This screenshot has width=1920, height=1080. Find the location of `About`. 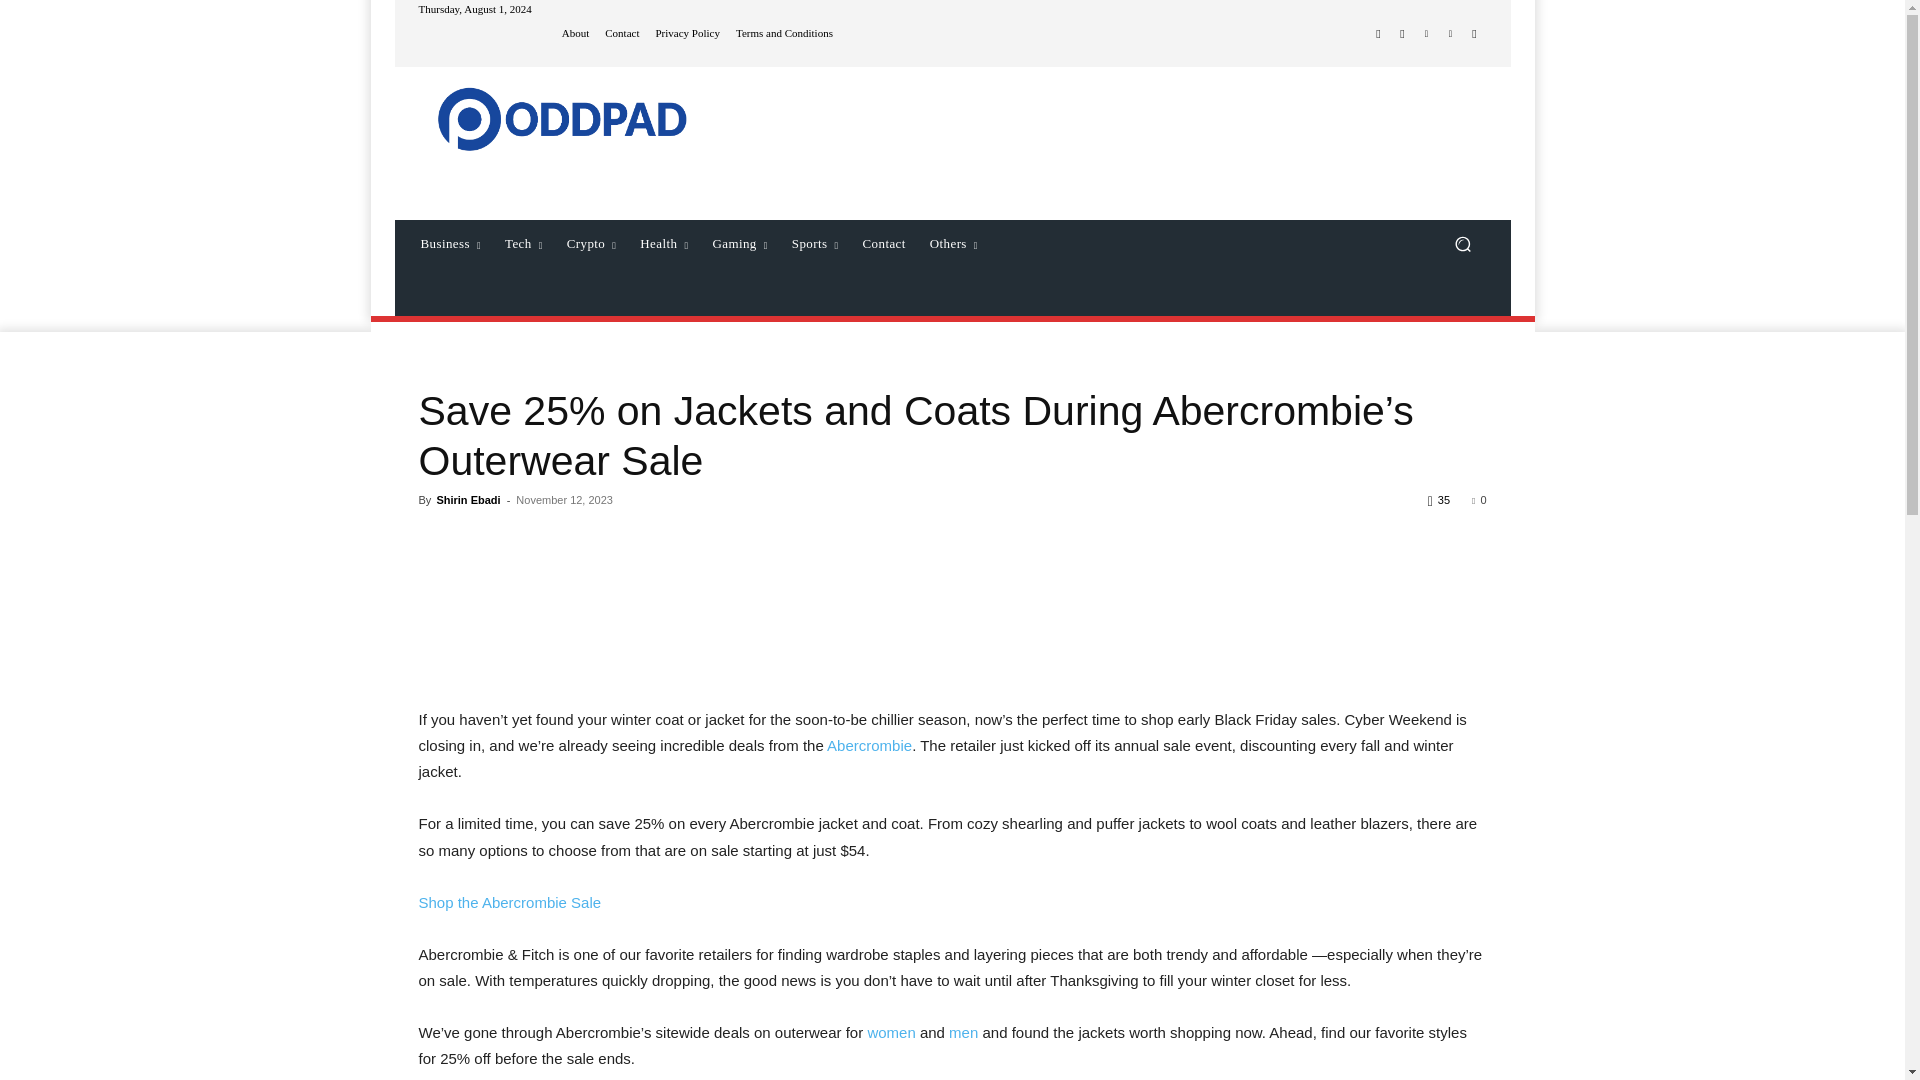

About is located at coordinates (576, 33).